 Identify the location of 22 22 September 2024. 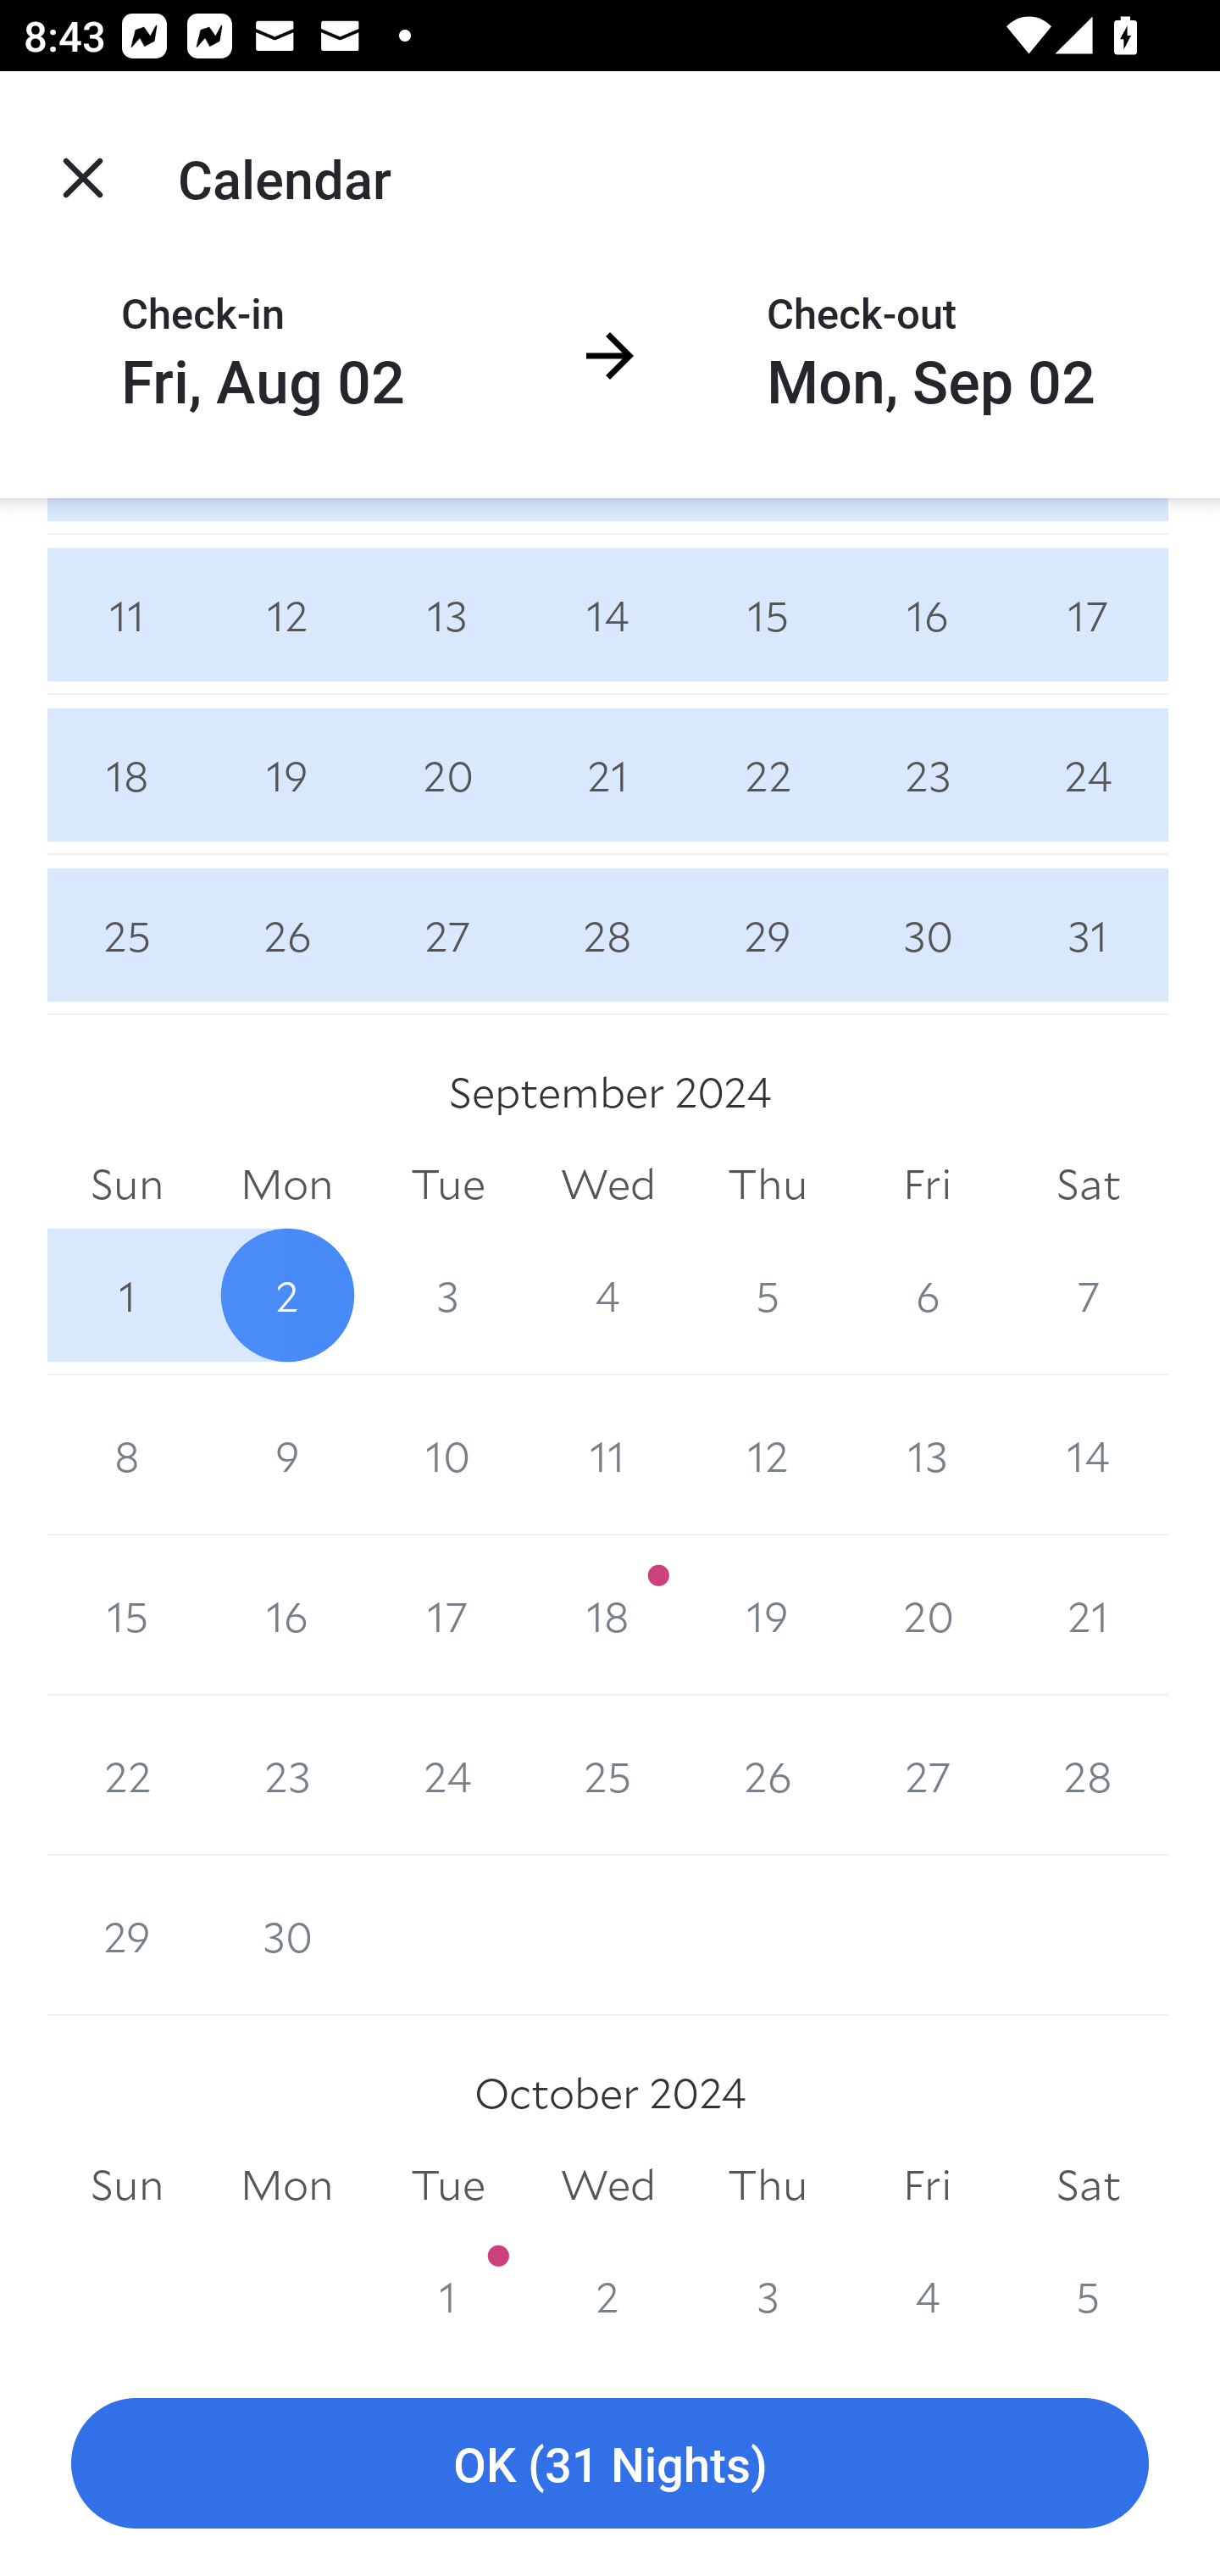
(127, 1774).